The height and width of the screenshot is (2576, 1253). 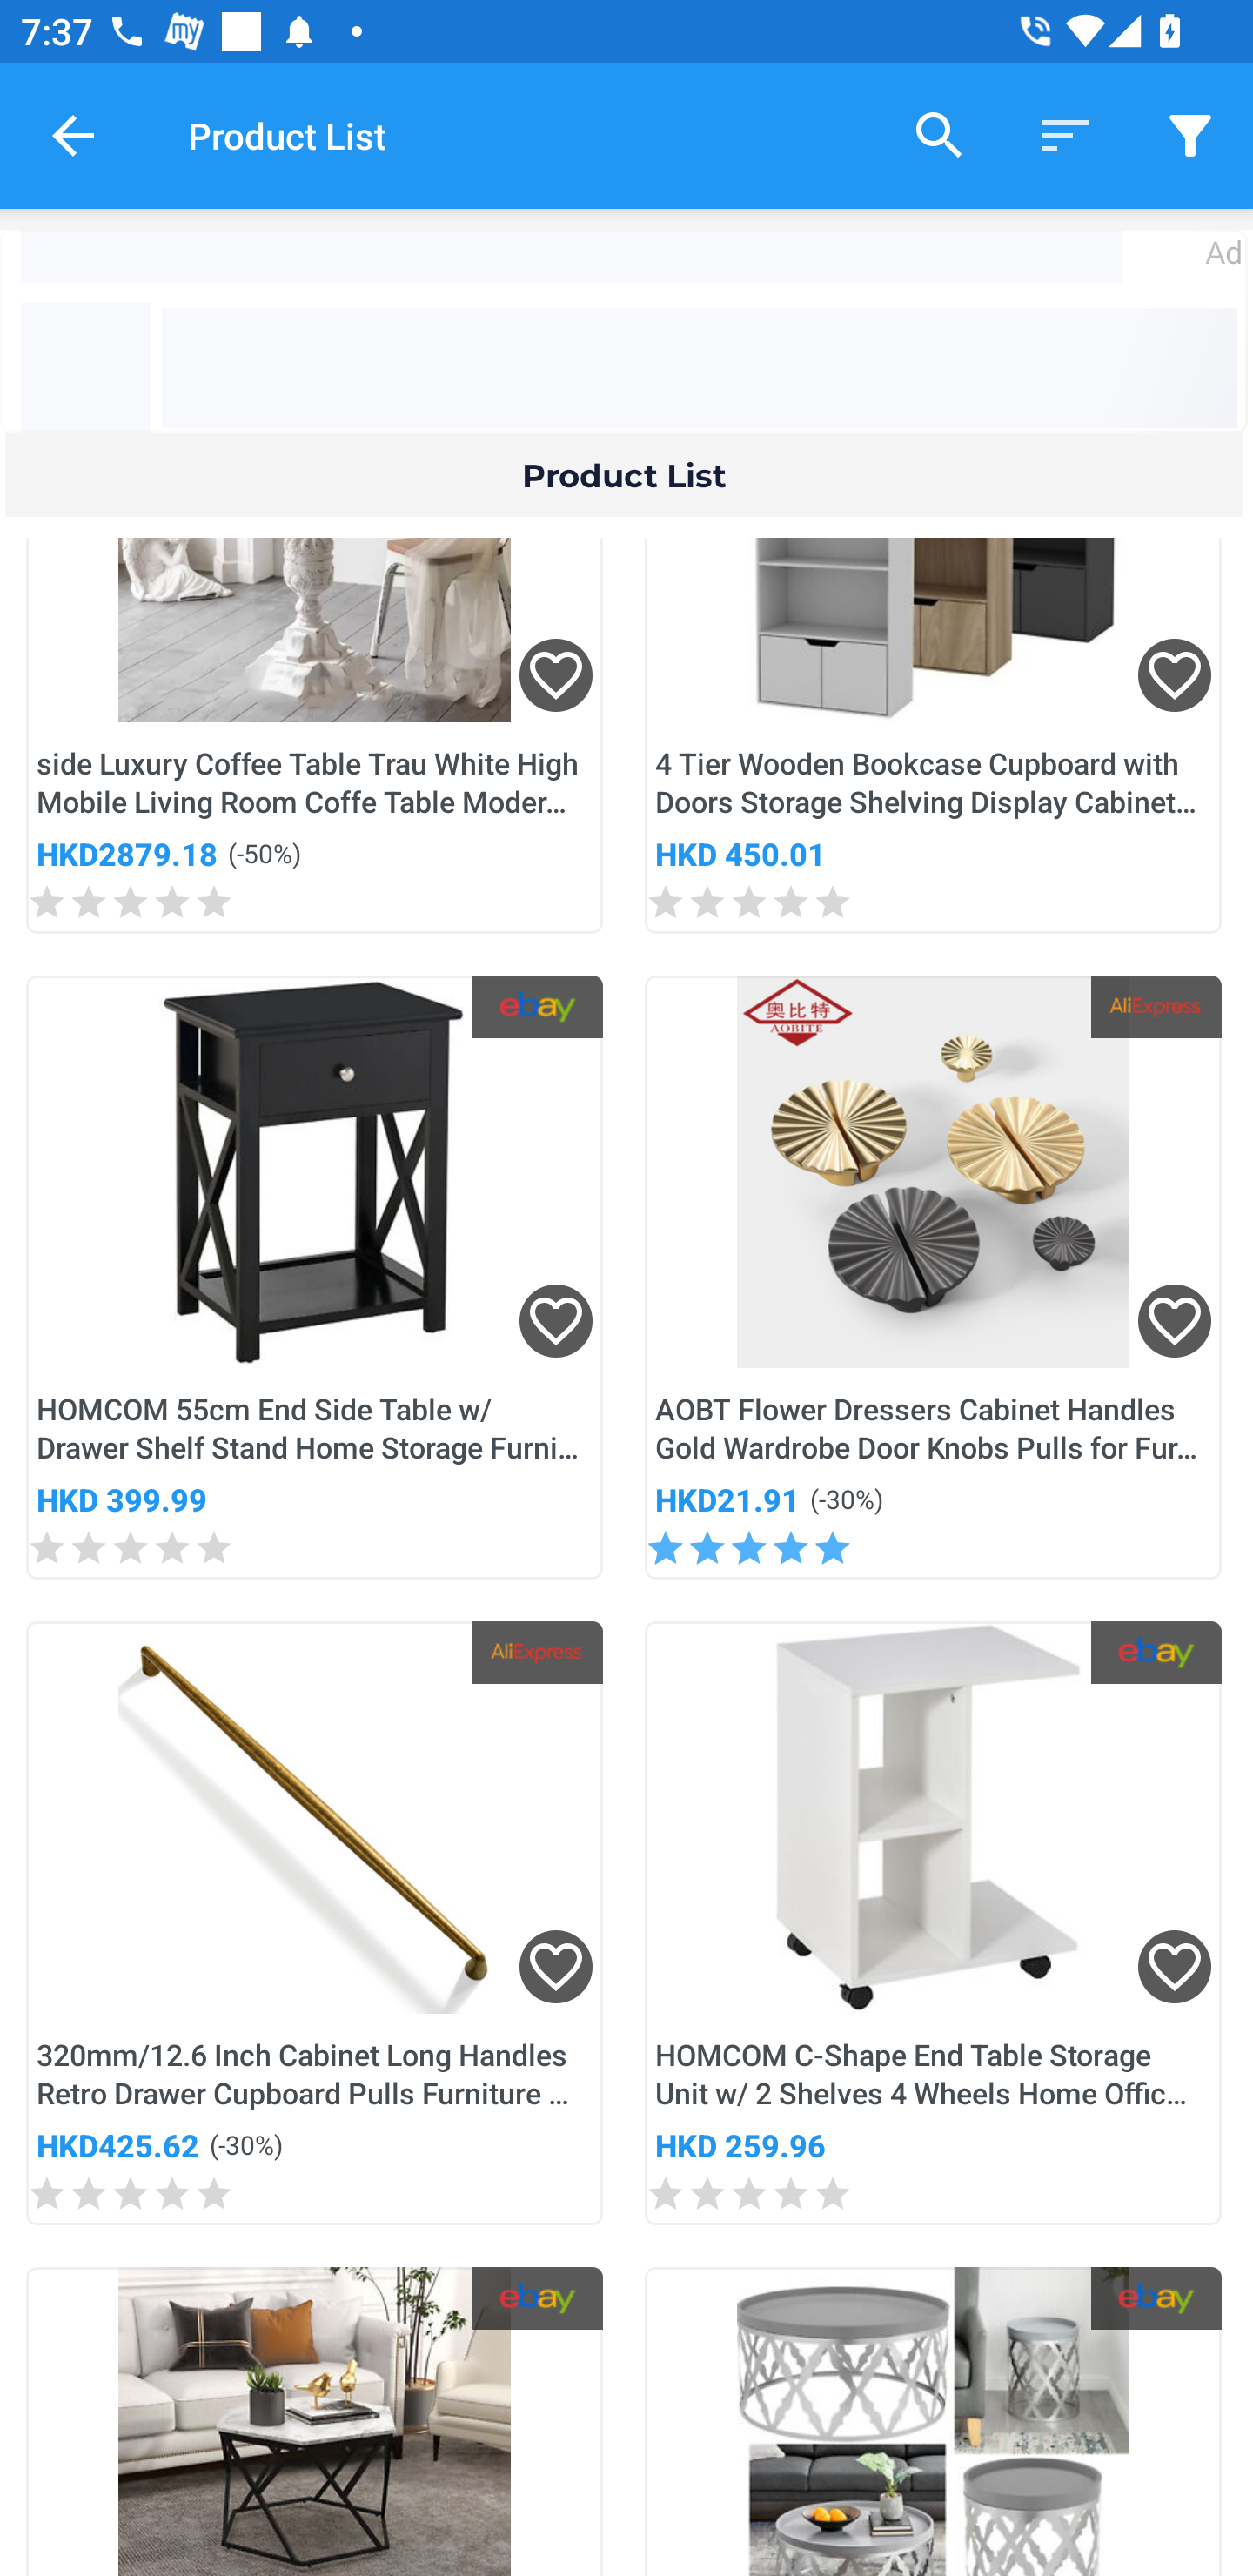 I want to click on Navigate up, so click(x=73, y=135).